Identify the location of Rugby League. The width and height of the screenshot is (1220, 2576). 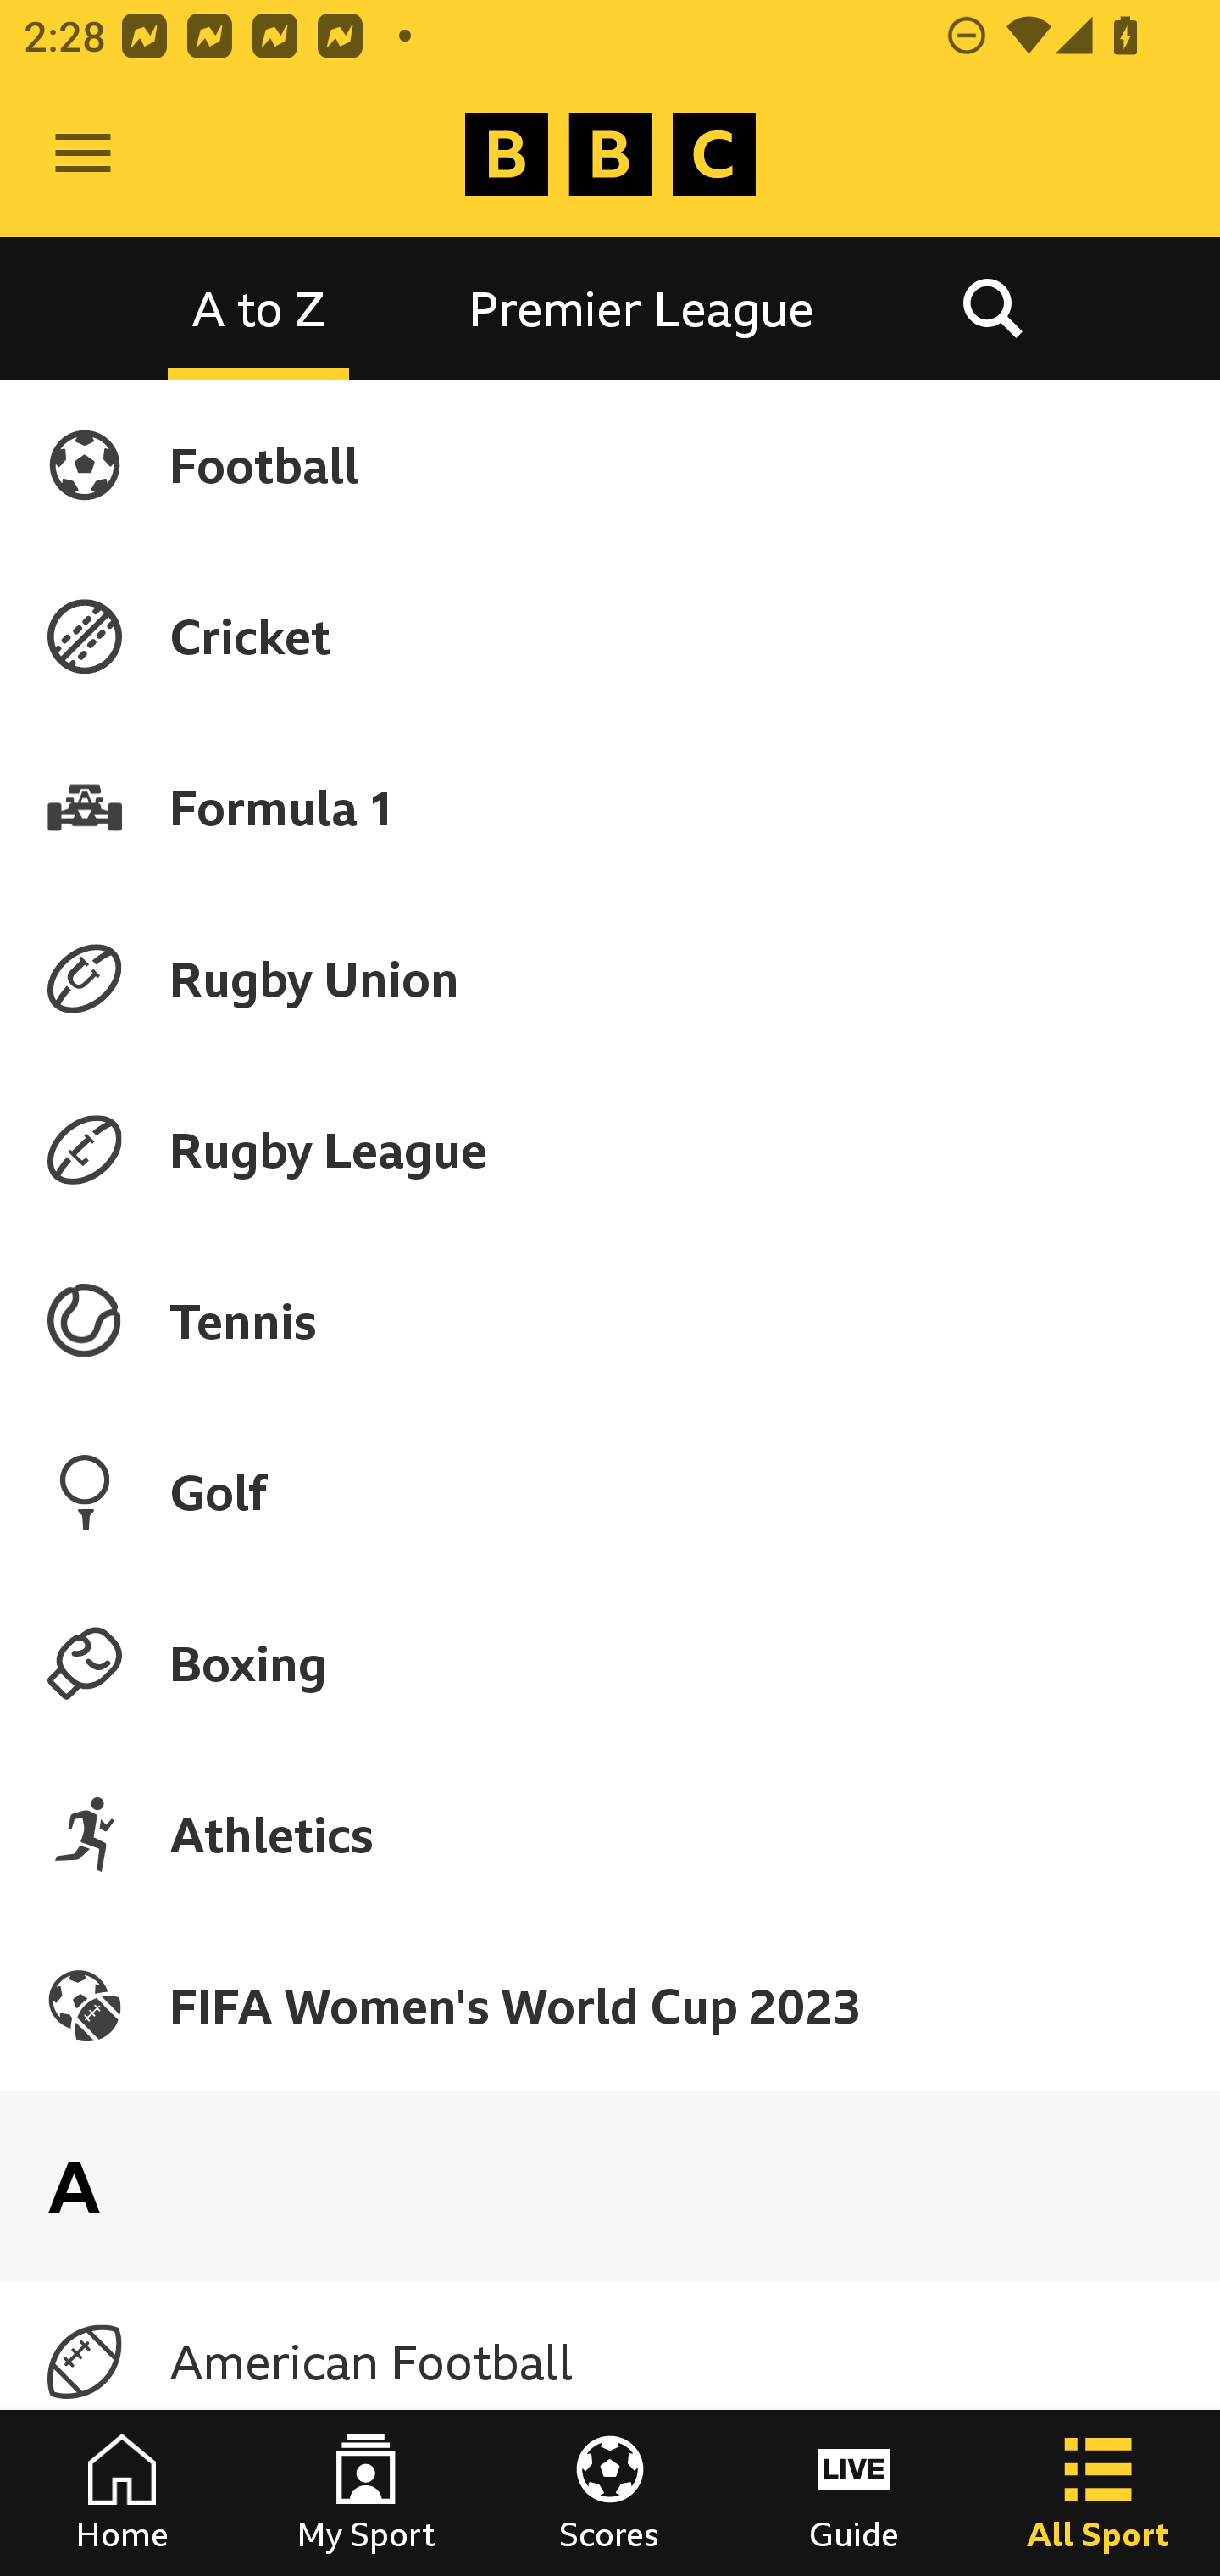
(610, 1150).